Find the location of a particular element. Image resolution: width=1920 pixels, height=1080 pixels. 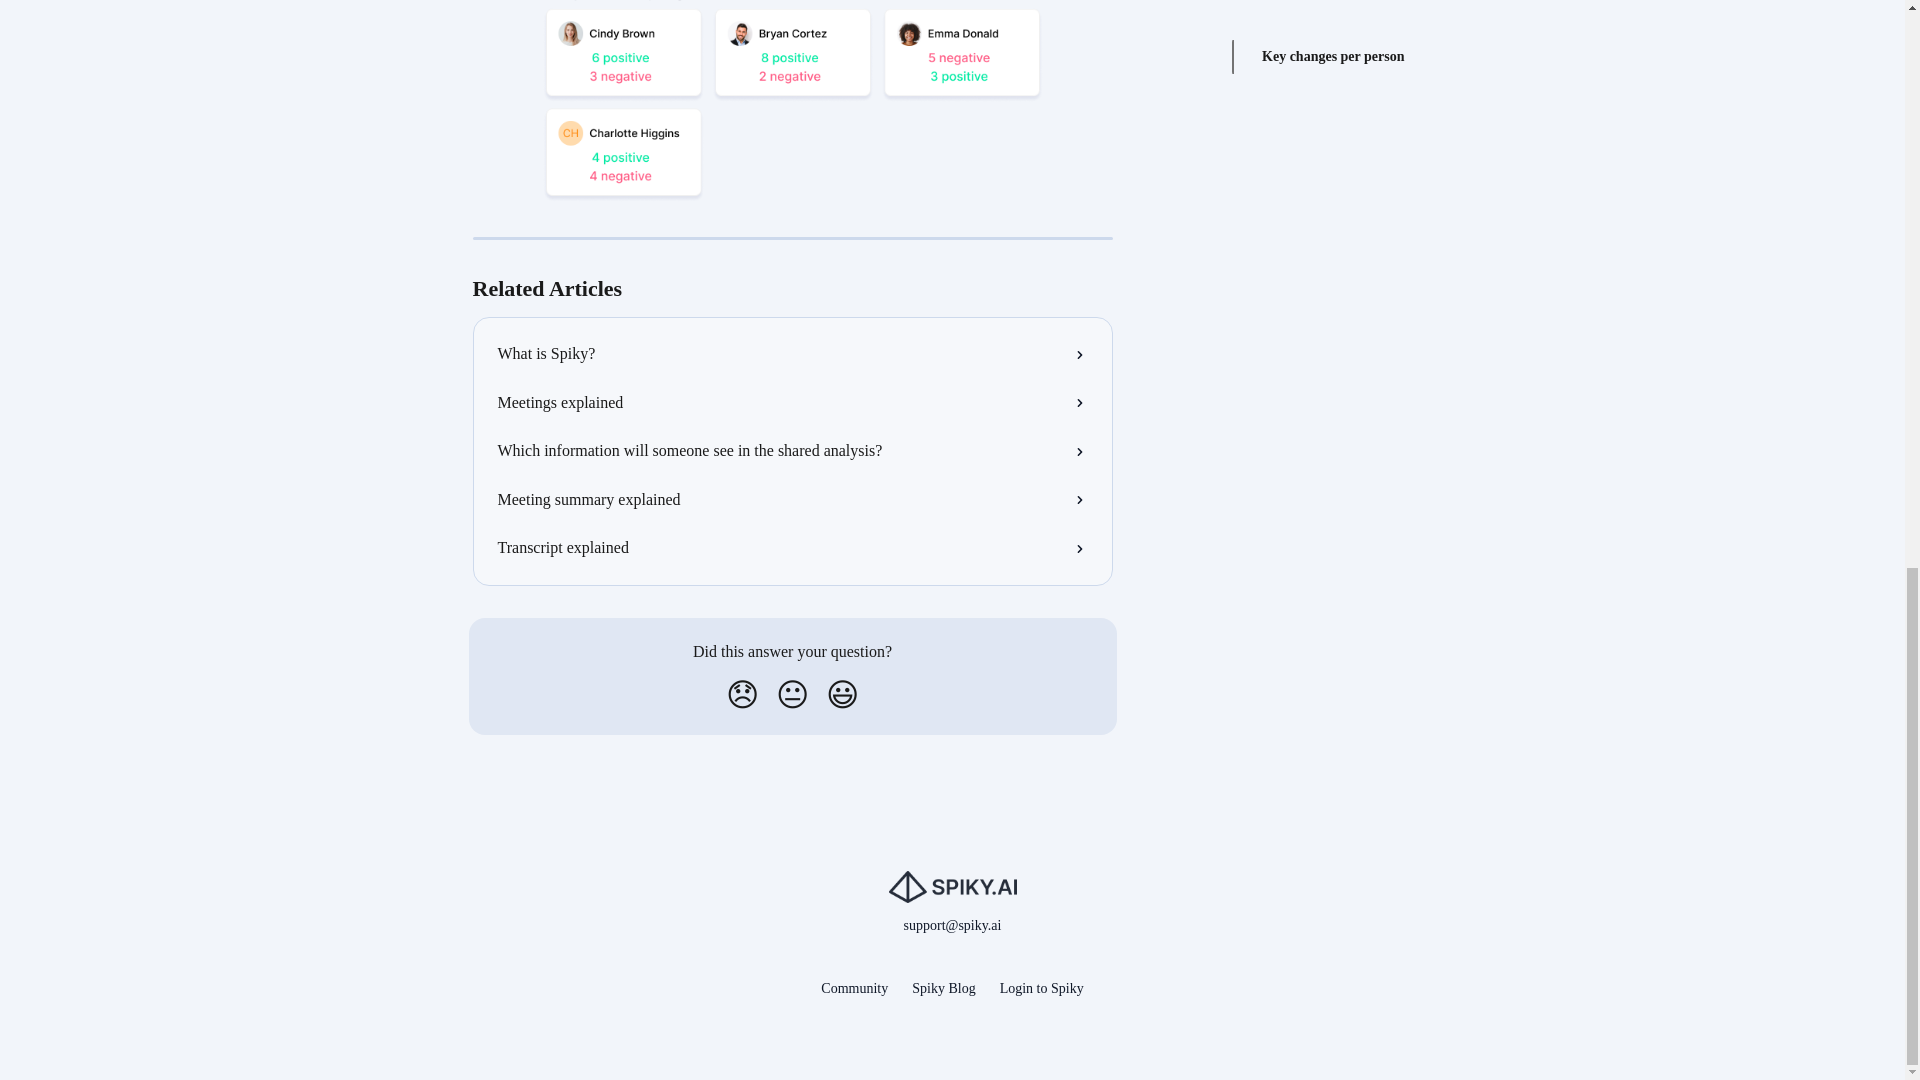

Smiley is located at coordinates (842, 694).